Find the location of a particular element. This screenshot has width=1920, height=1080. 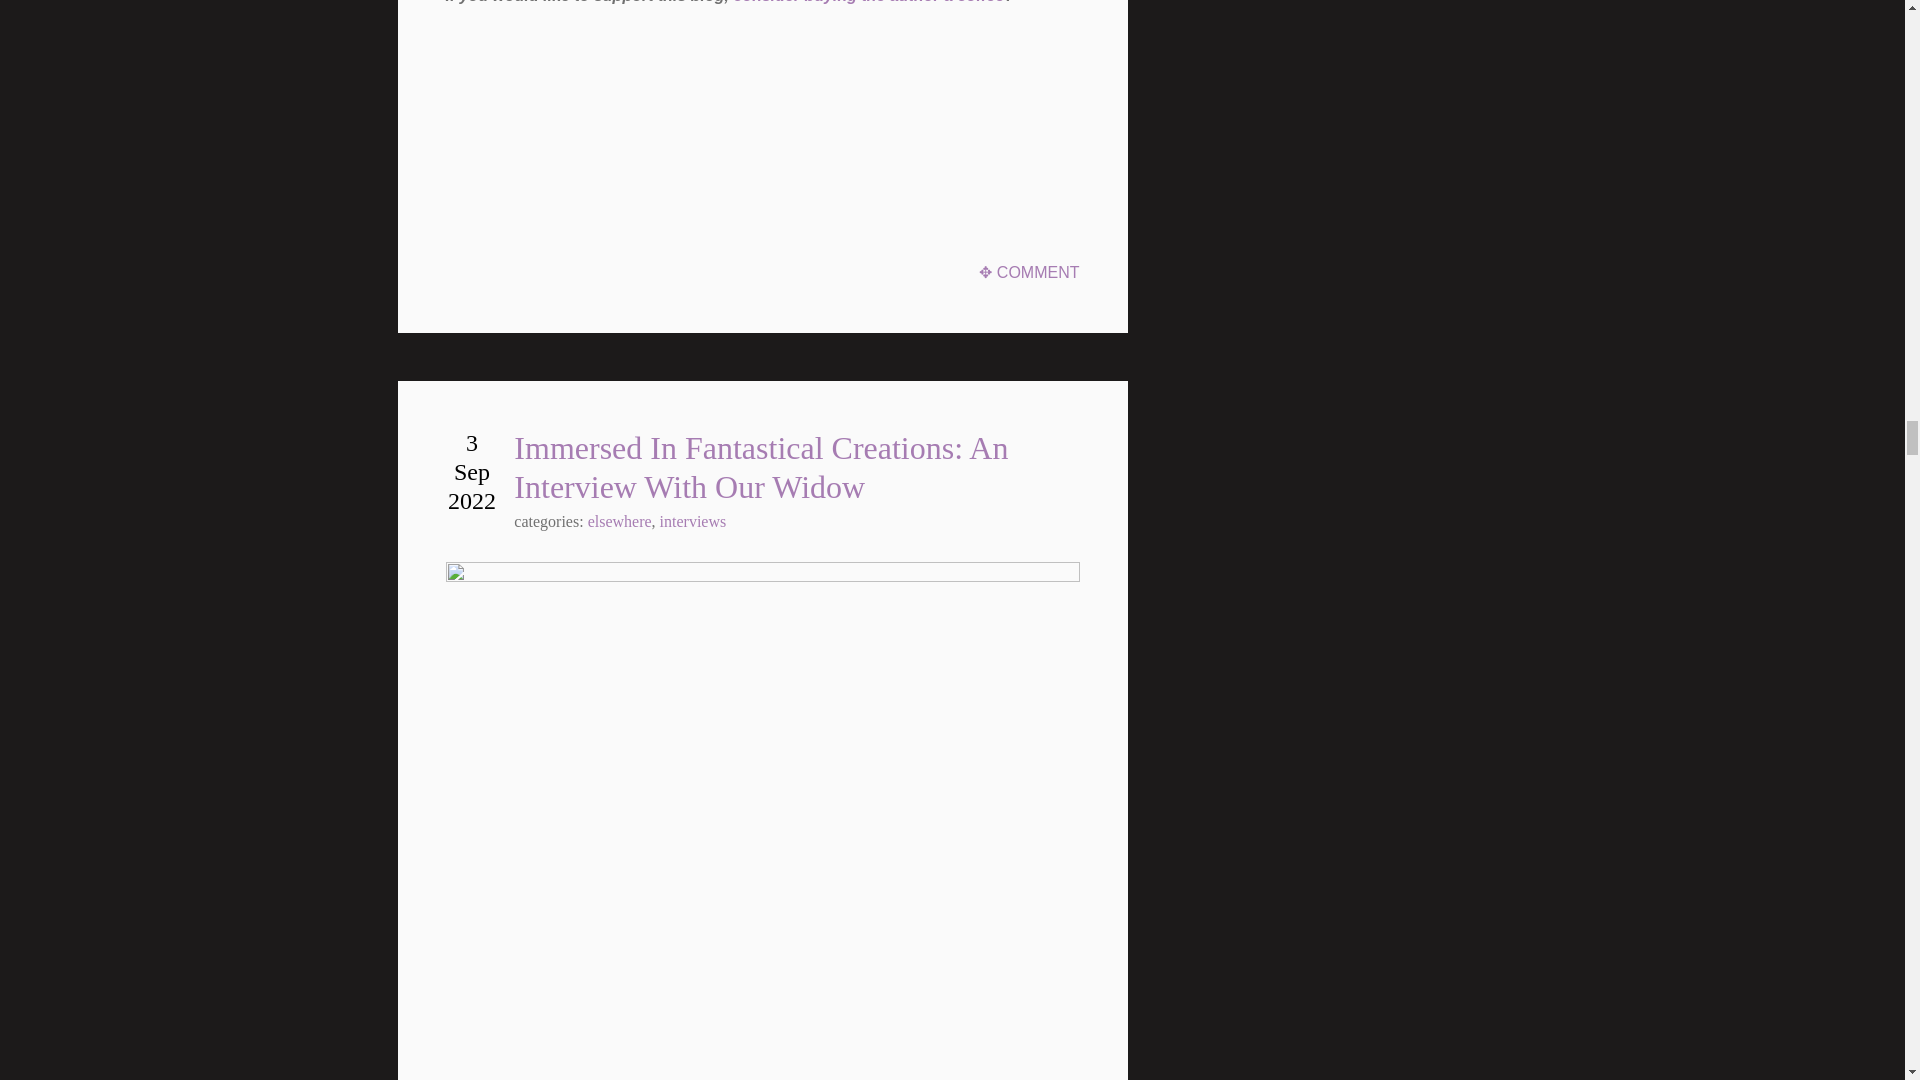

Patreon Widget is located at coordinates (596, 98).